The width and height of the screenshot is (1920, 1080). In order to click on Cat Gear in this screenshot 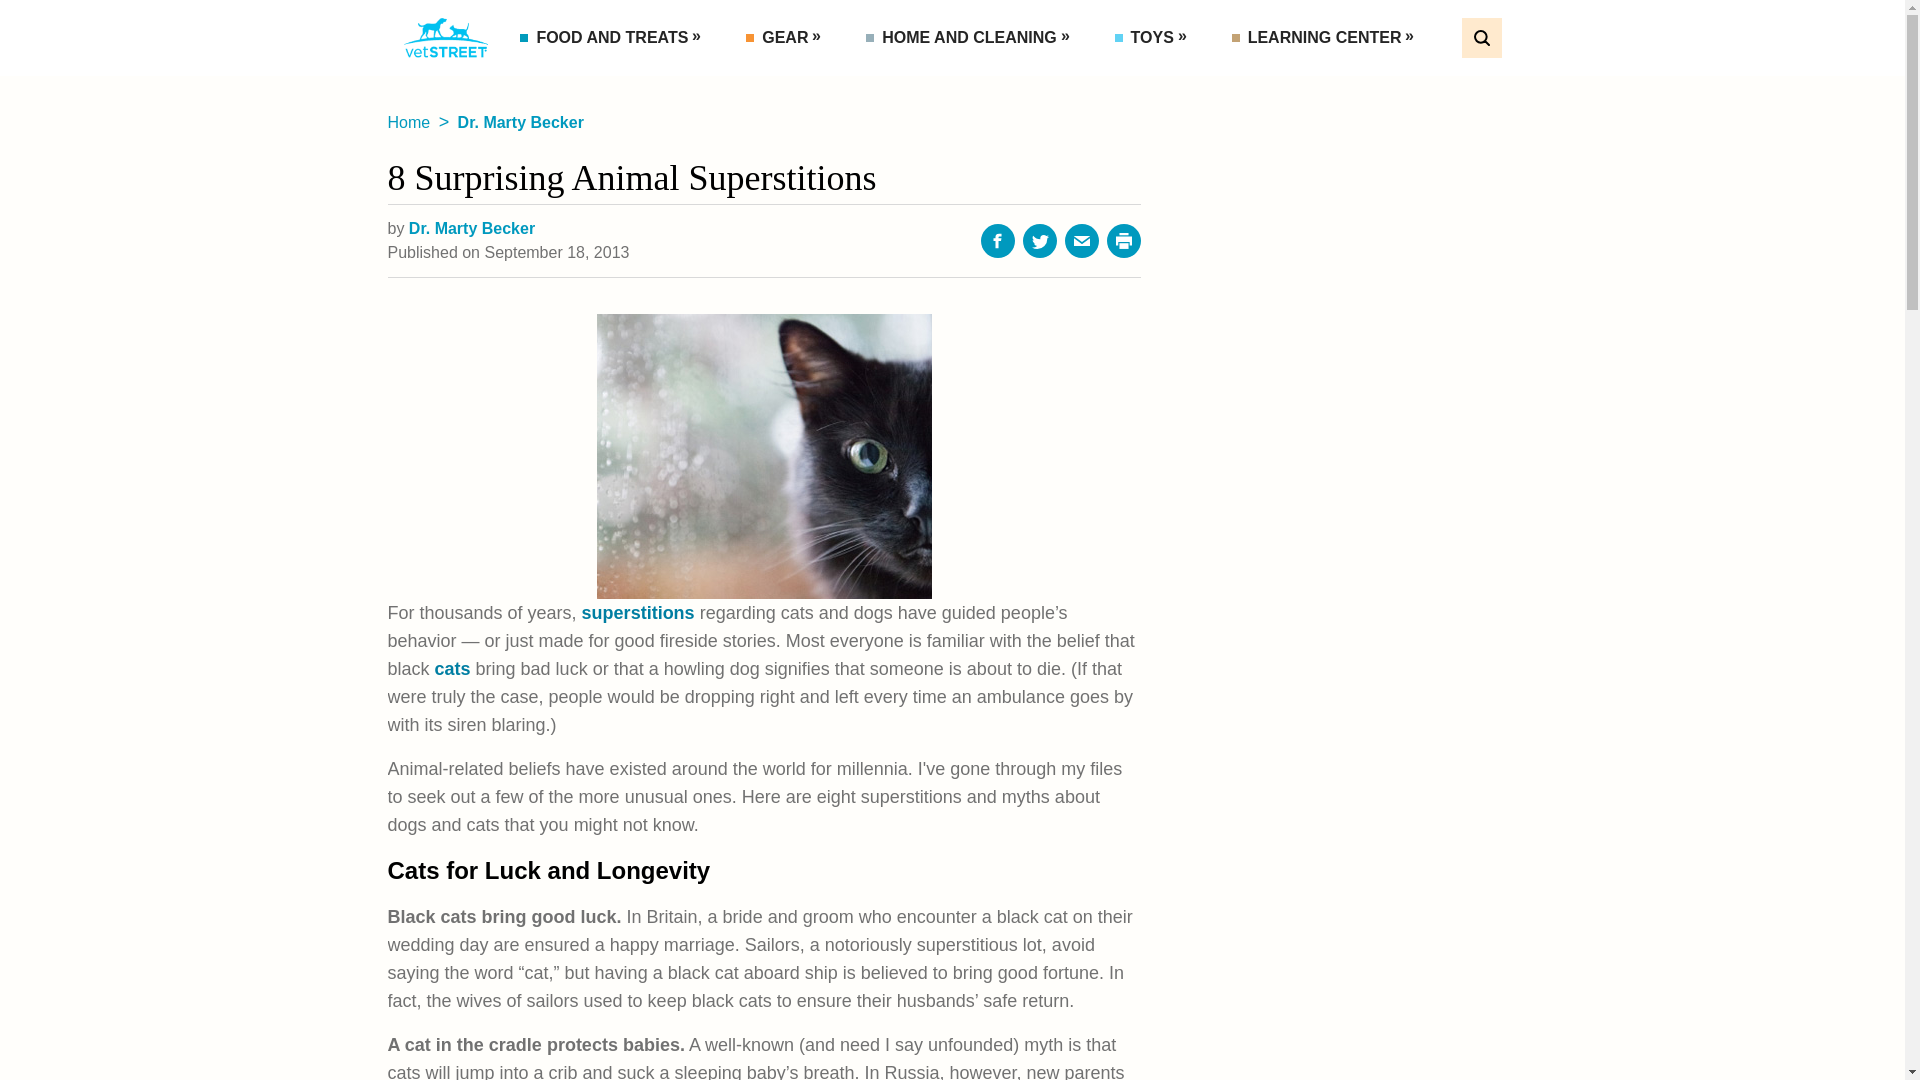, I will do `click(830, 82)`.